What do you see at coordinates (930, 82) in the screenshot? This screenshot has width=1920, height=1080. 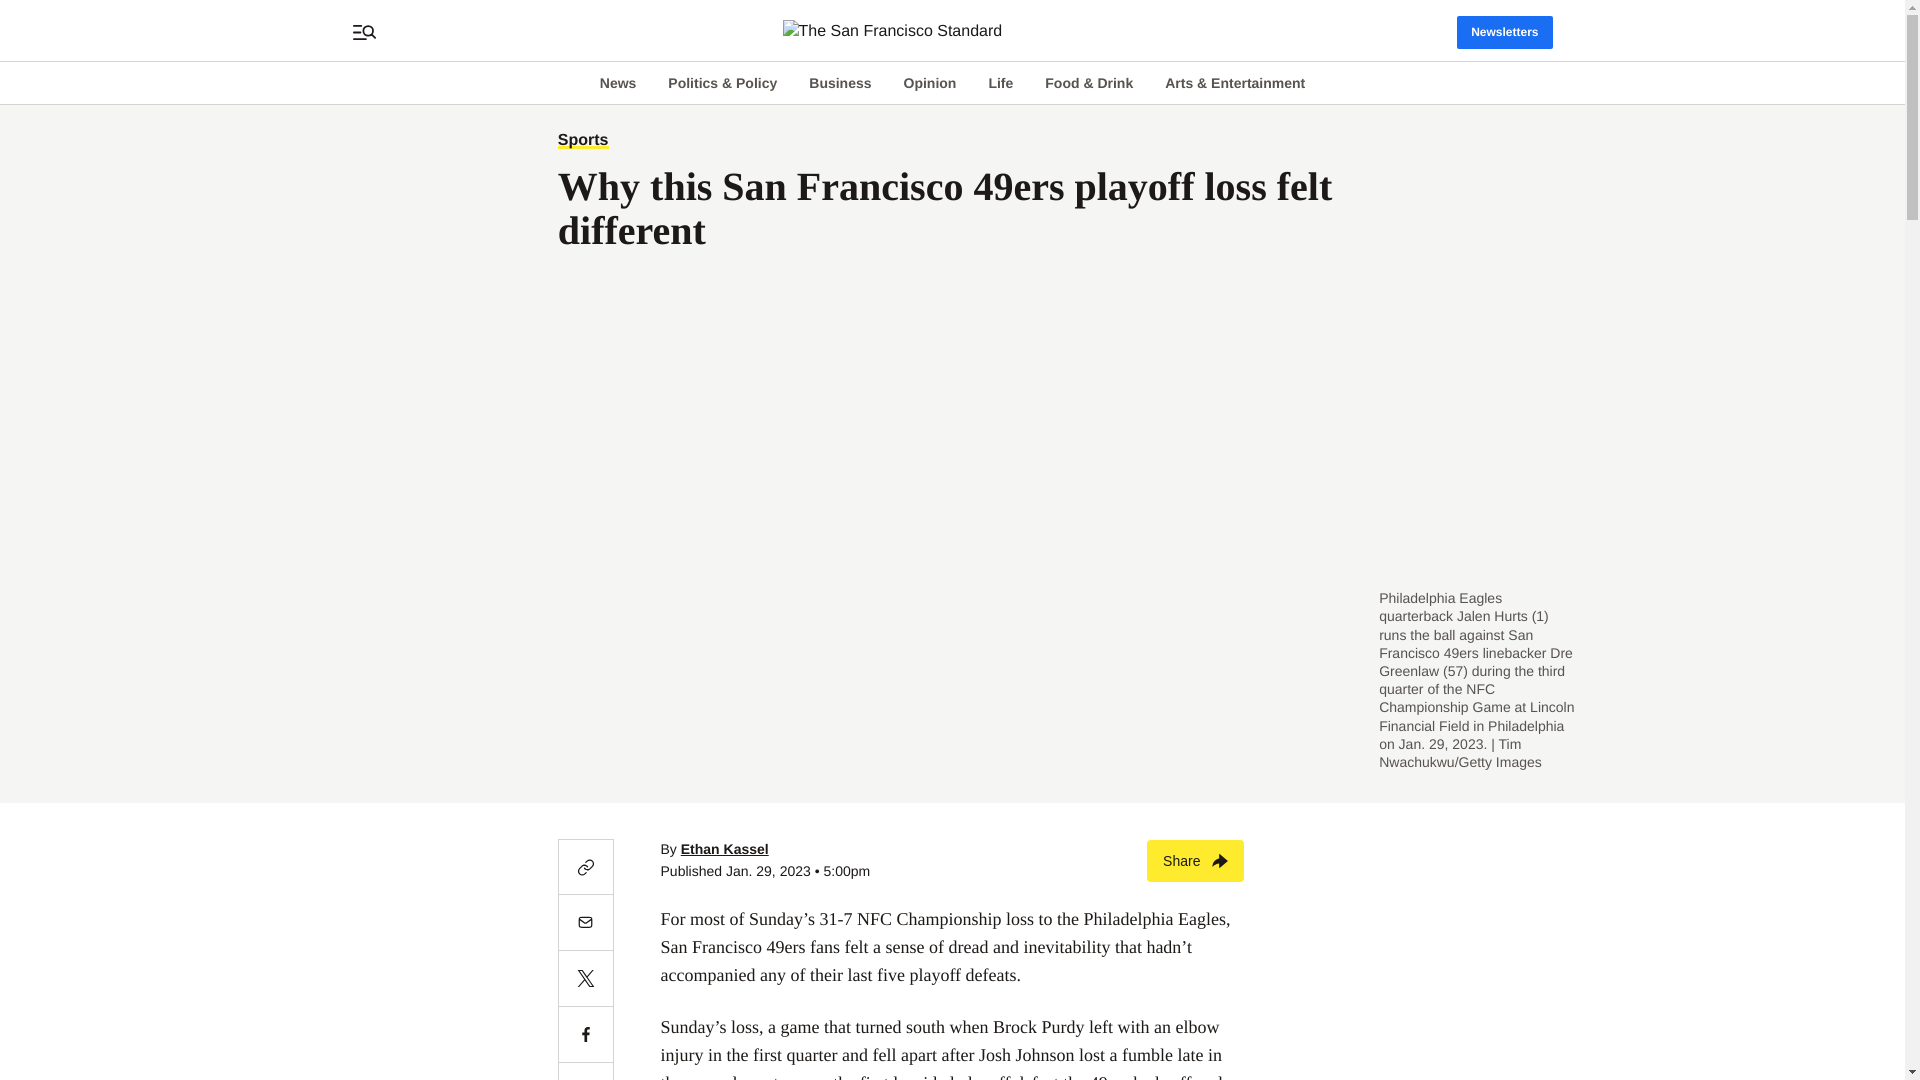 I see `Opinion` at bounding box center [930, 82].